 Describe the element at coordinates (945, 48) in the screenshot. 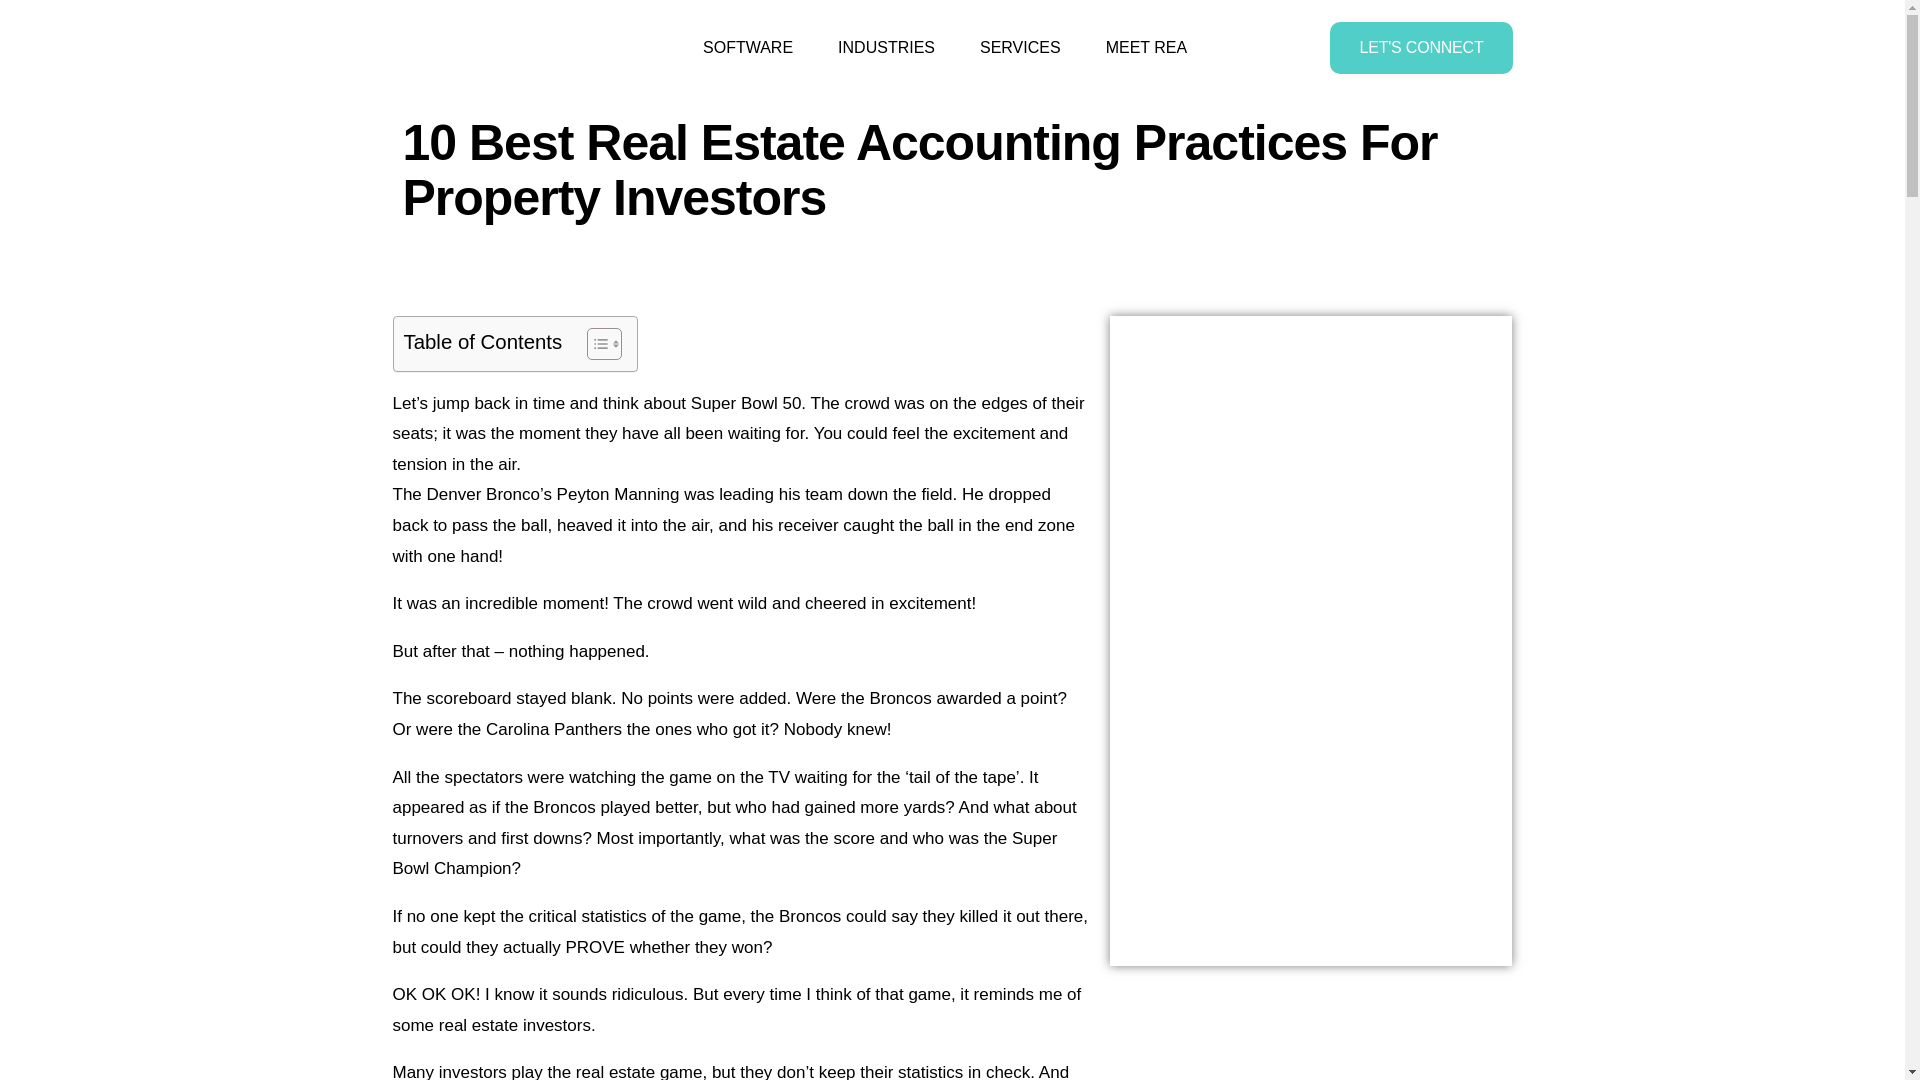

I see `SOFTWARE` at that location.